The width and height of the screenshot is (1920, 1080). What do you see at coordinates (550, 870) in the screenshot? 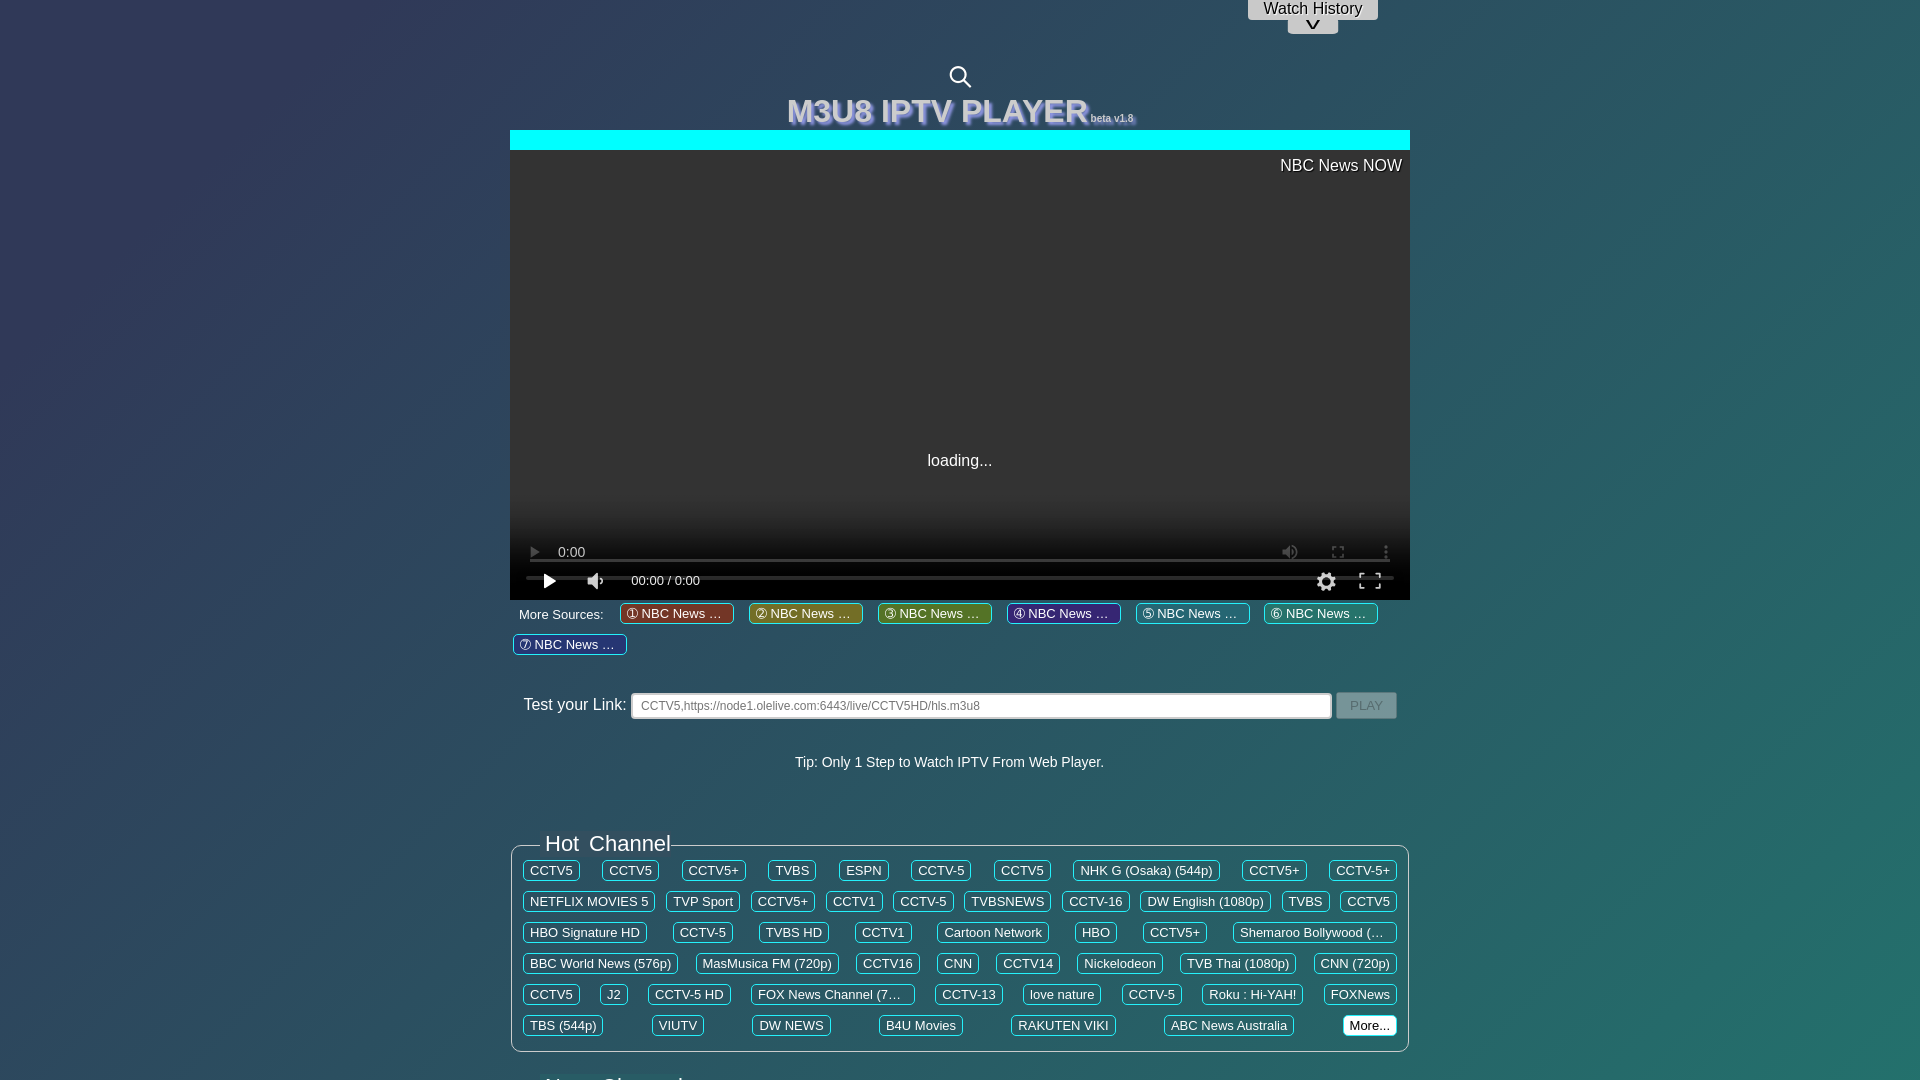
I see `CCTV5` at bounding box center [550, 870].